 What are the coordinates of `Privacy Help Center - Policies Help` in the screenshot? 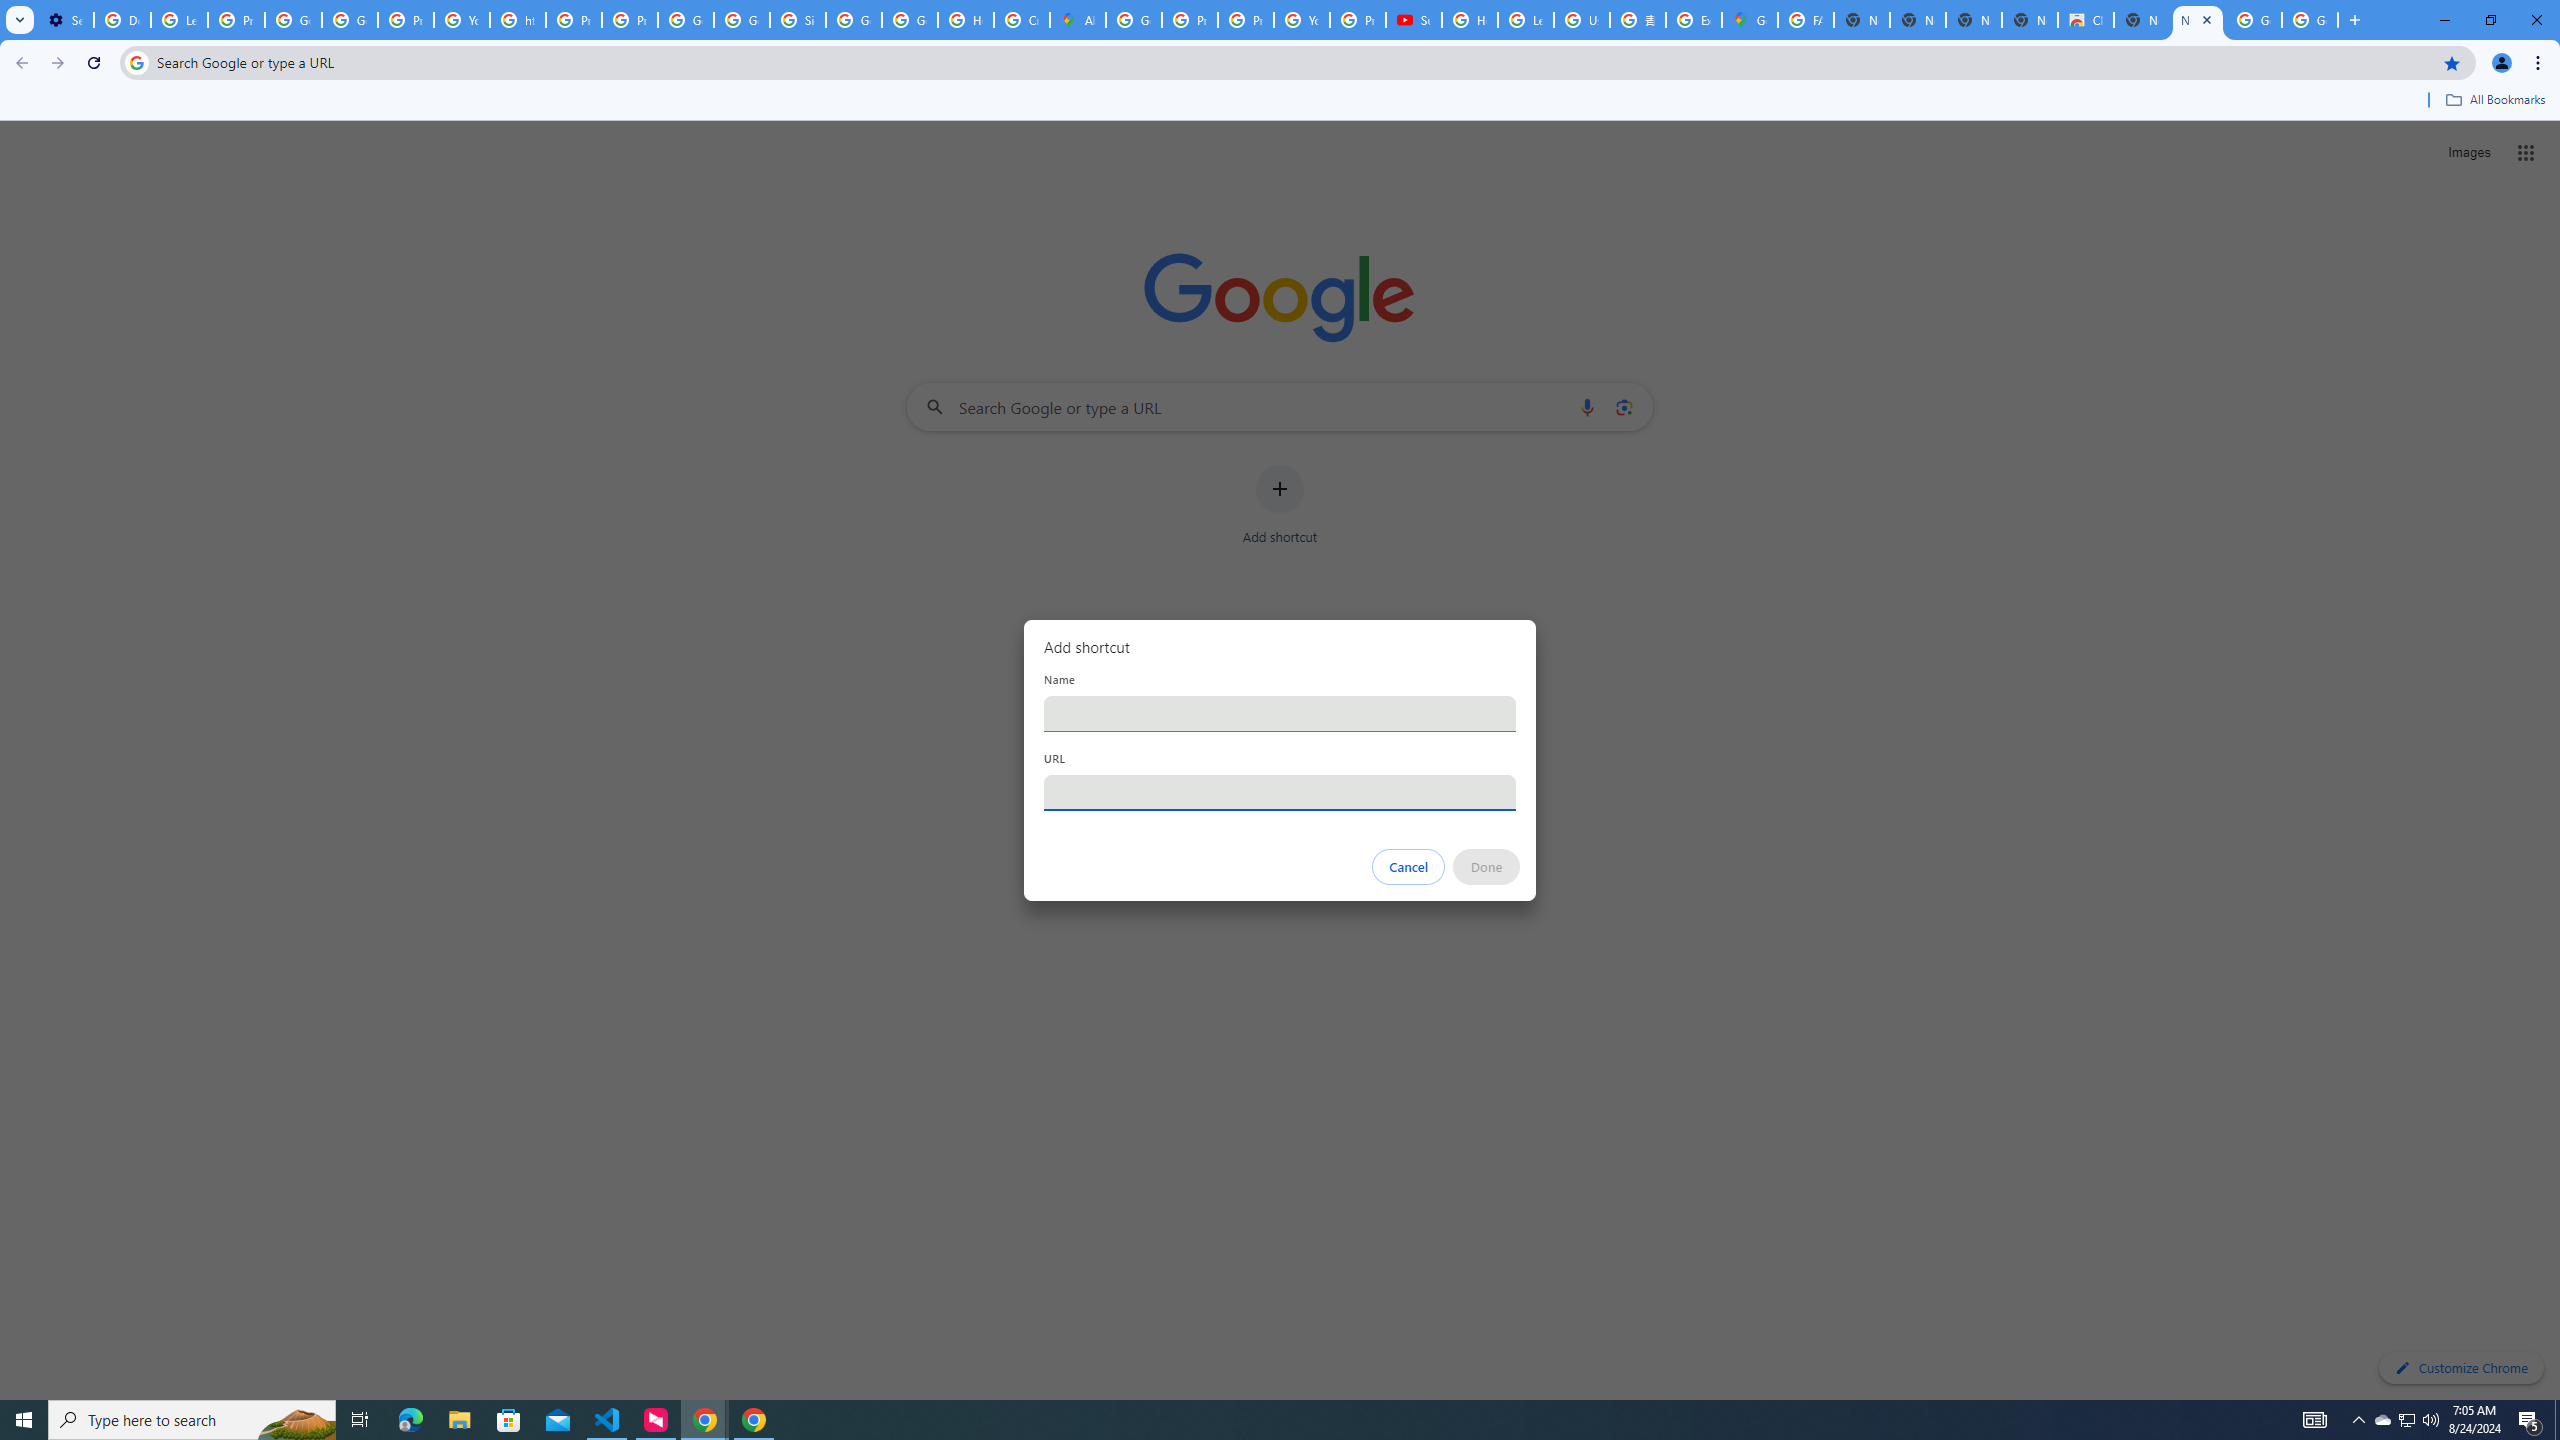 It's located at (1245, 20).